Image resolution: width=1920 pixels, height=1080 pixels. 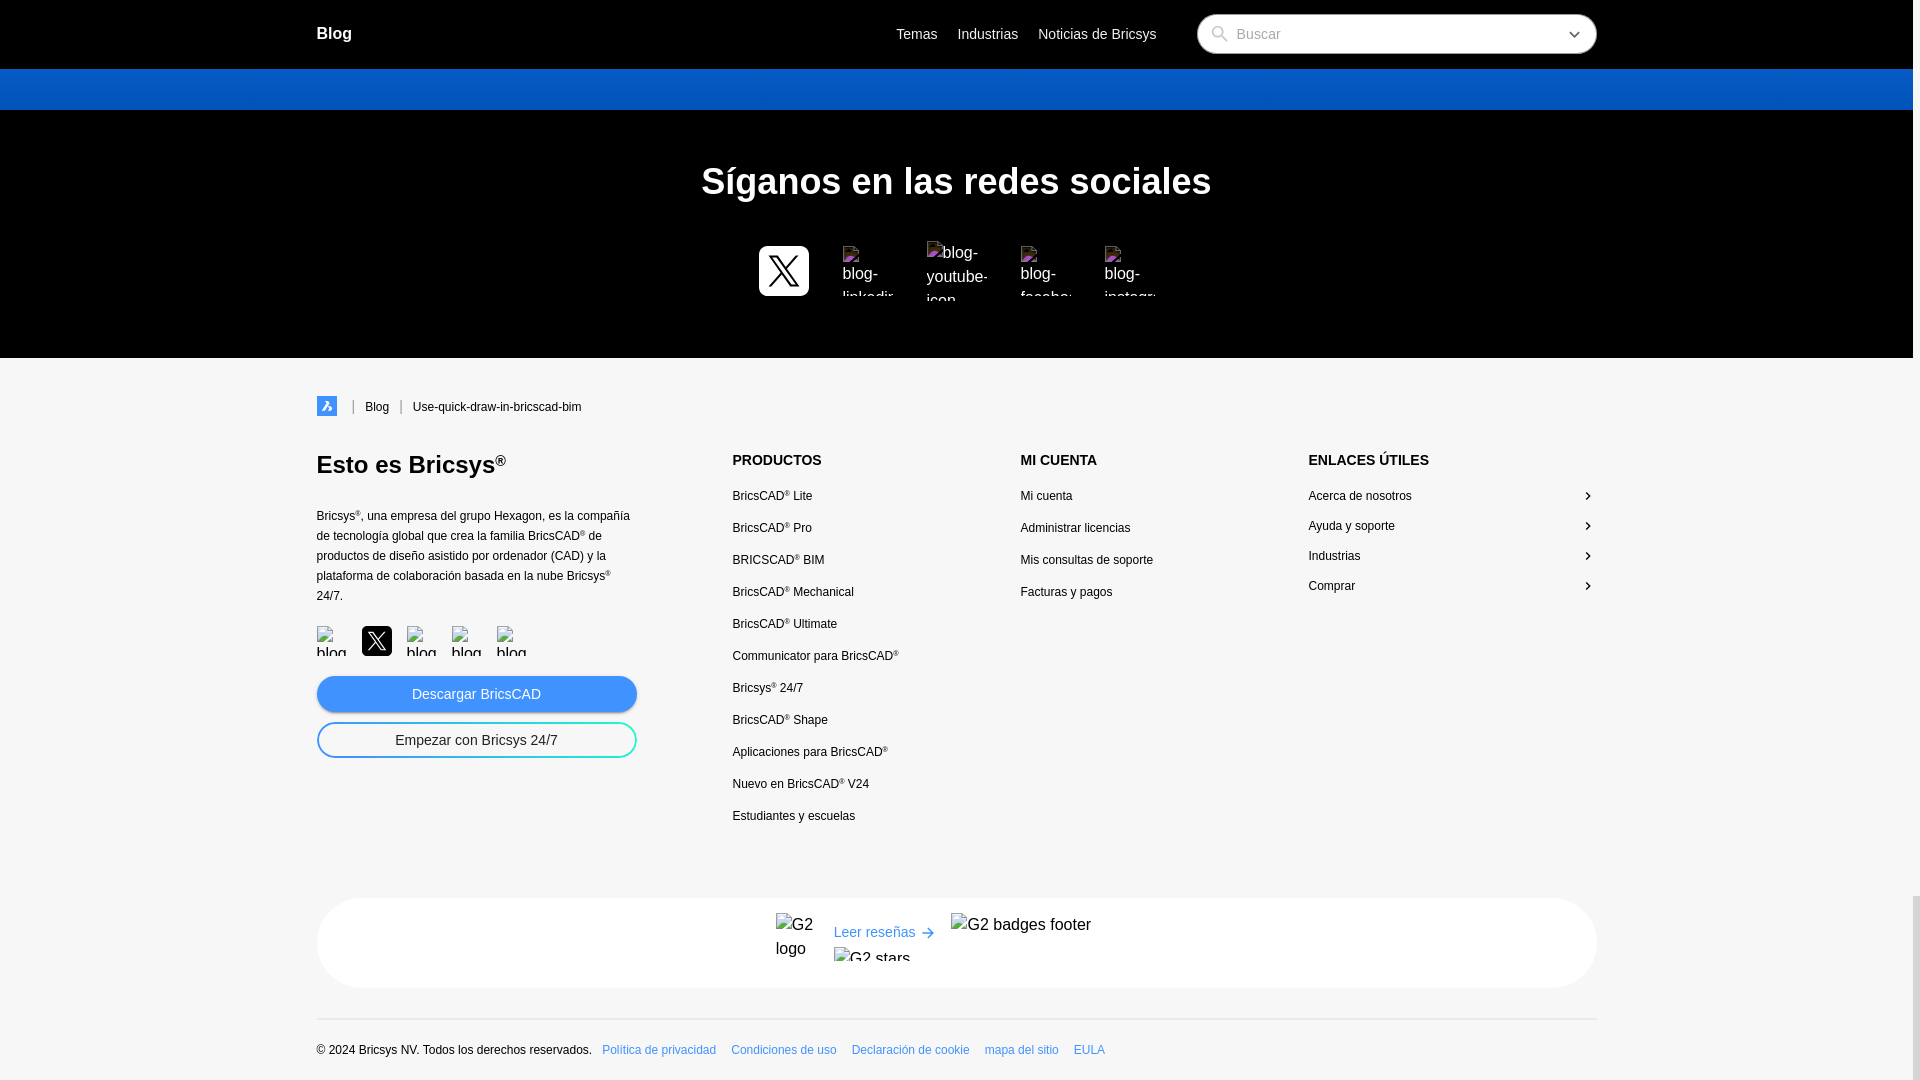 I want to click on blog-X-icon, so click(x=783, y=270).